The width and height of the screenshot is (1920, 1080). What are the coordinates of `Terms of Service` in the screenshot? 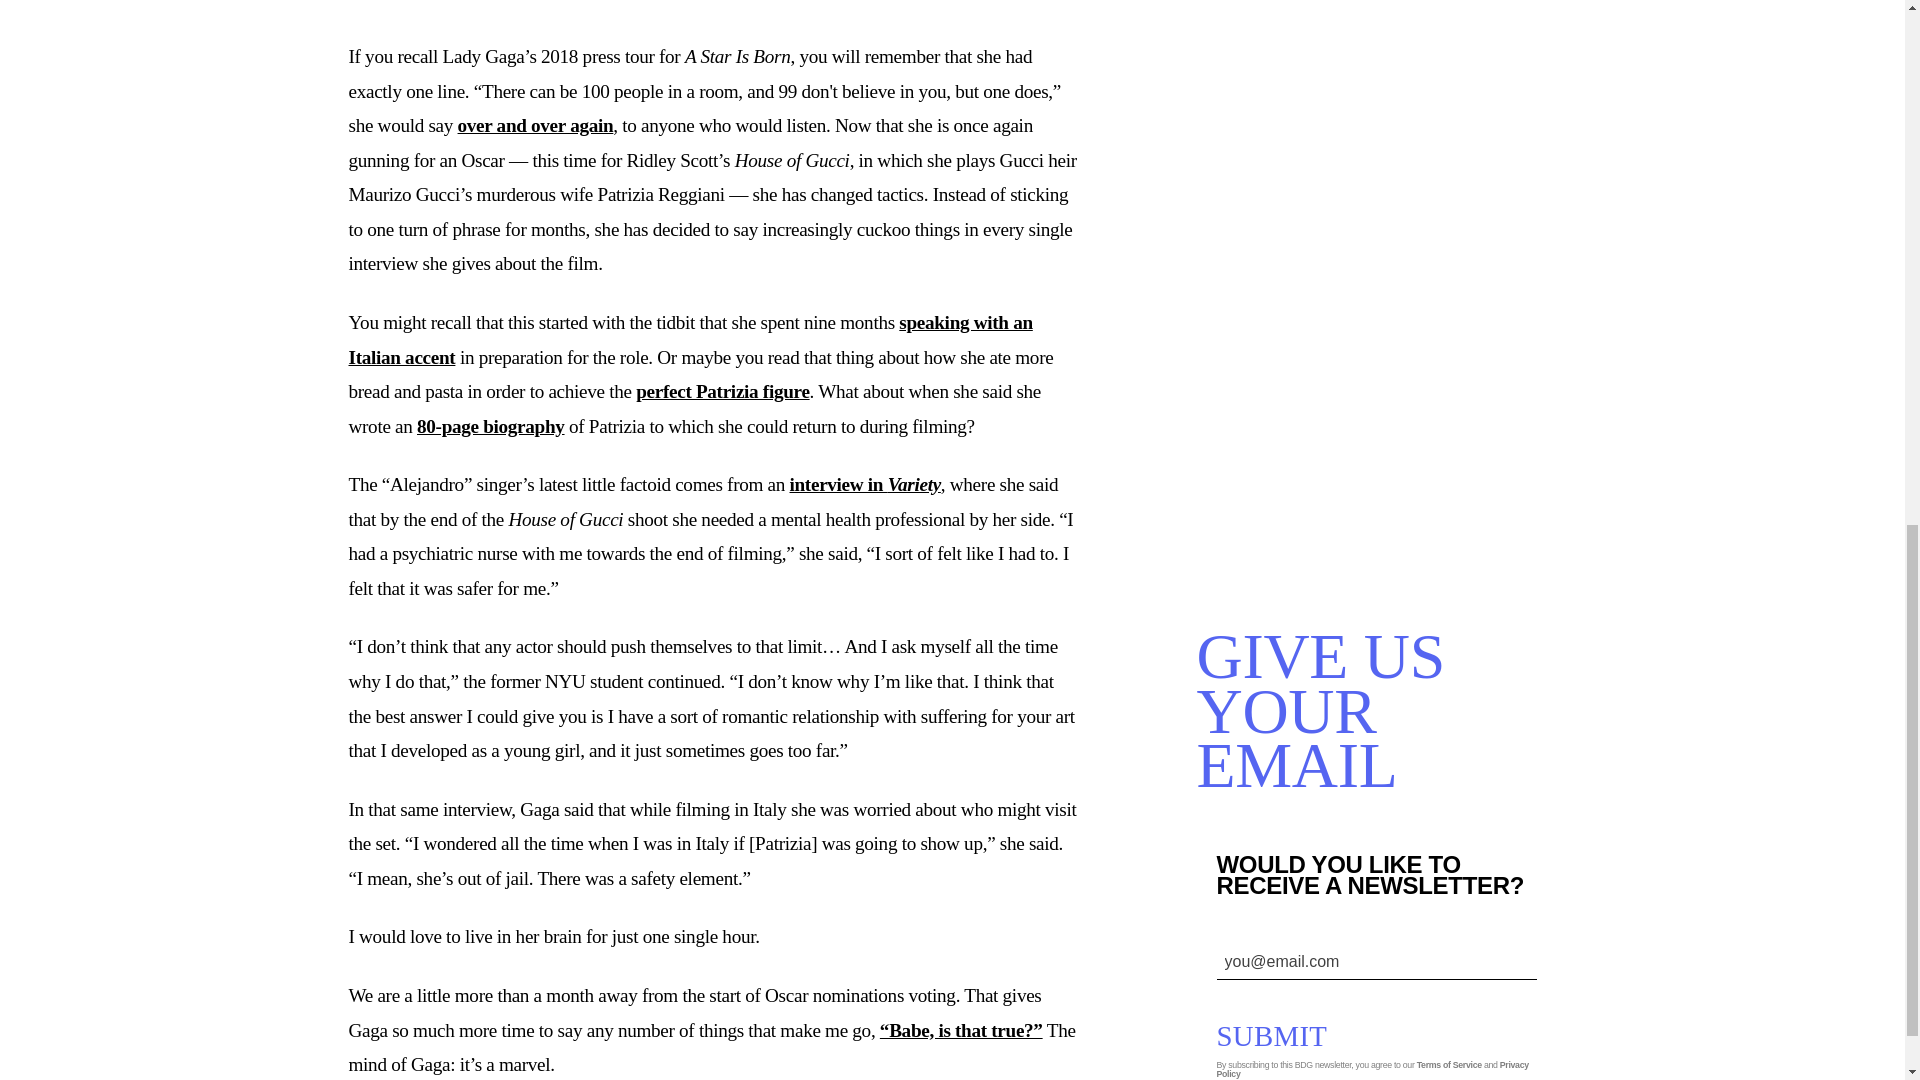 It's located at (1449, 1064).